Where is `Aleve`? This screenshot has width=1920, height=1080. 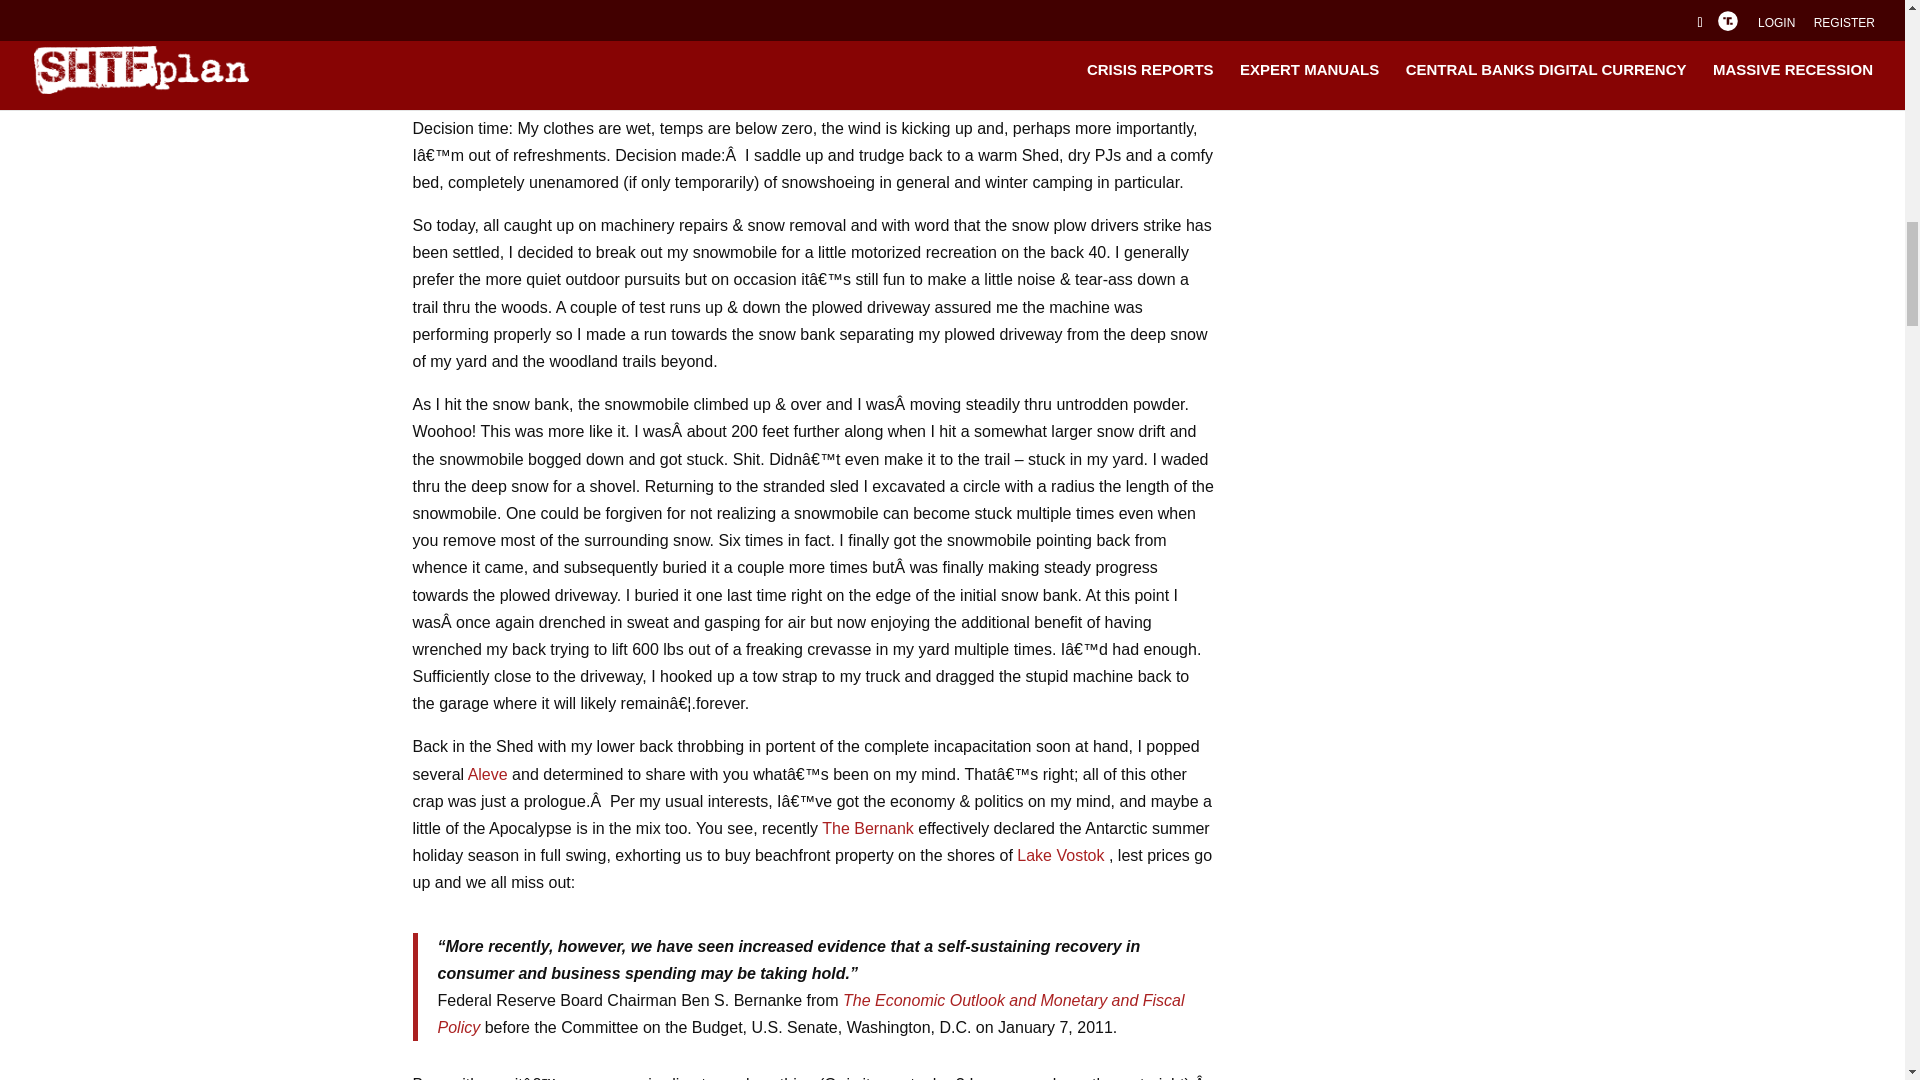
Aleve is located at coordinates (488, 774).